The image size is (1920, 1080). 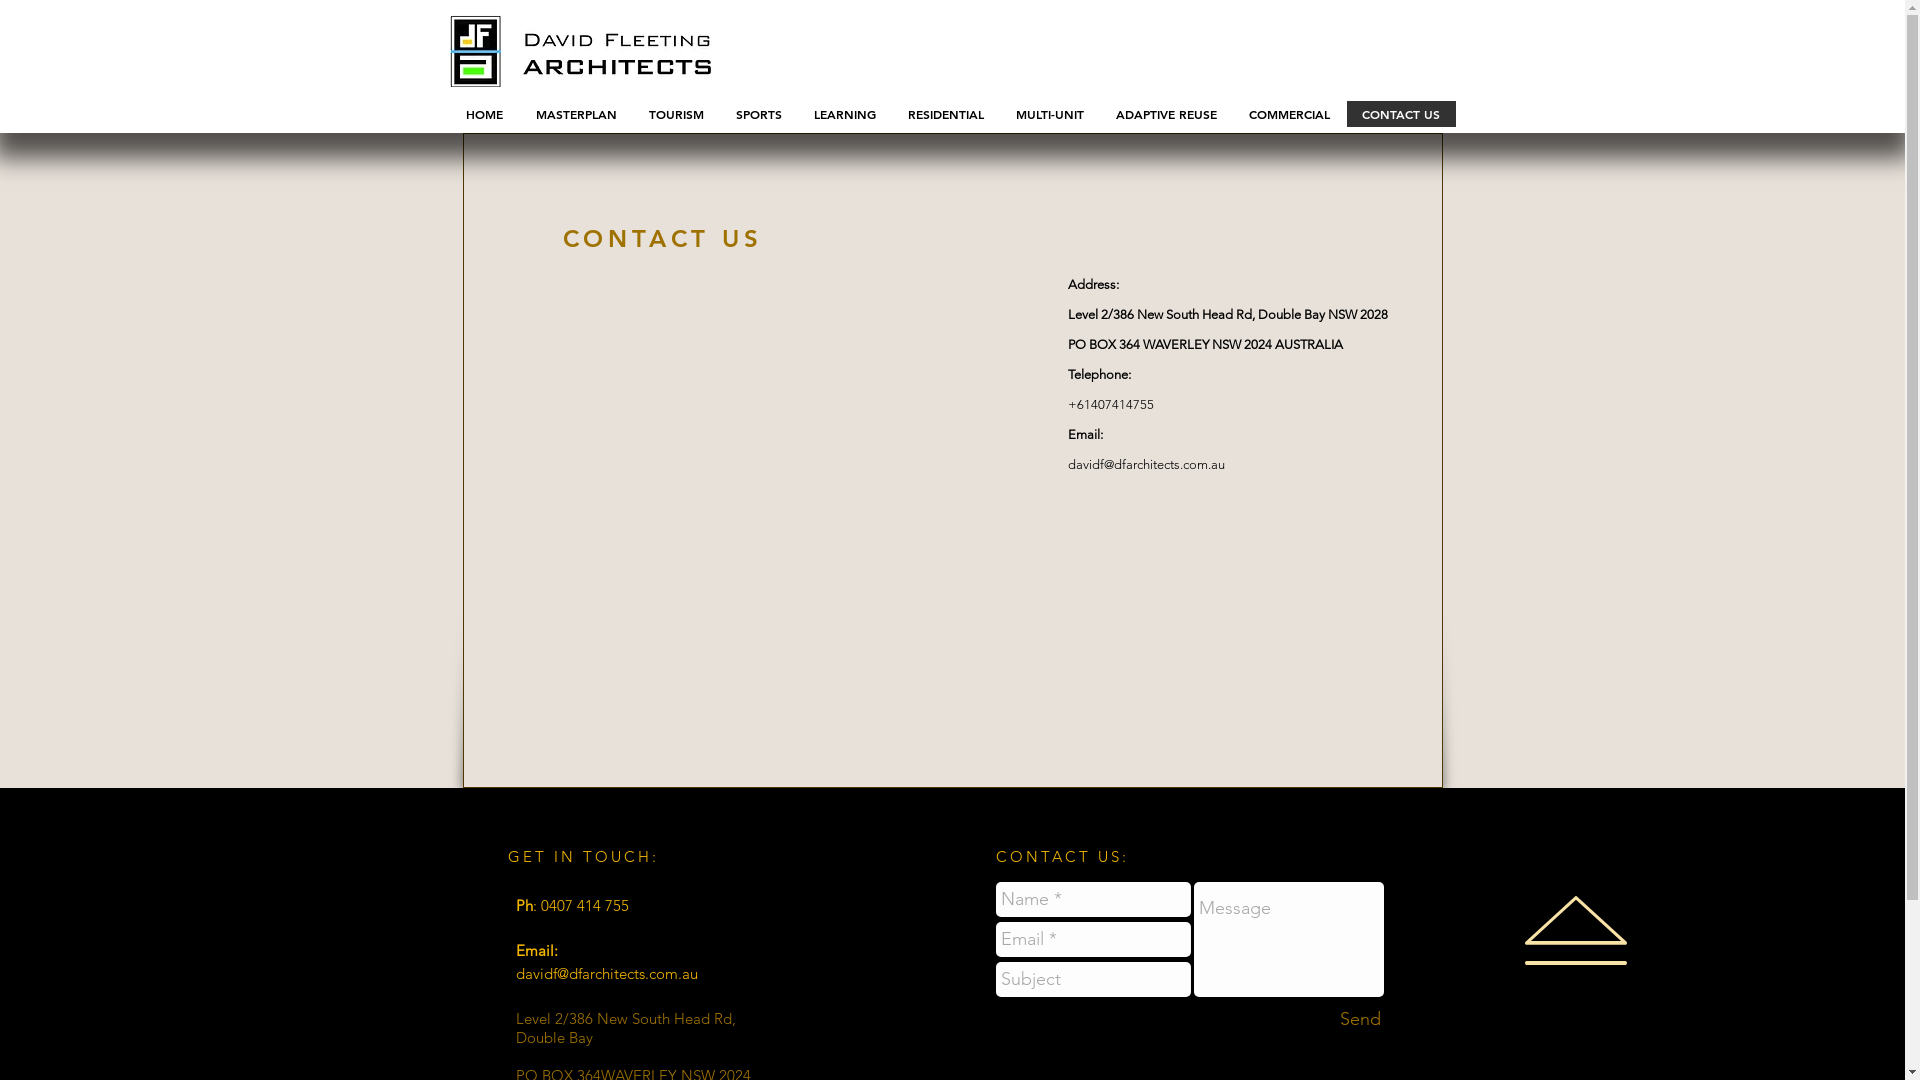 What do you see at coordinates (1288, 114) in the screenshot?
I see `COMMERCIAL` at bounding box center [1288, 114].